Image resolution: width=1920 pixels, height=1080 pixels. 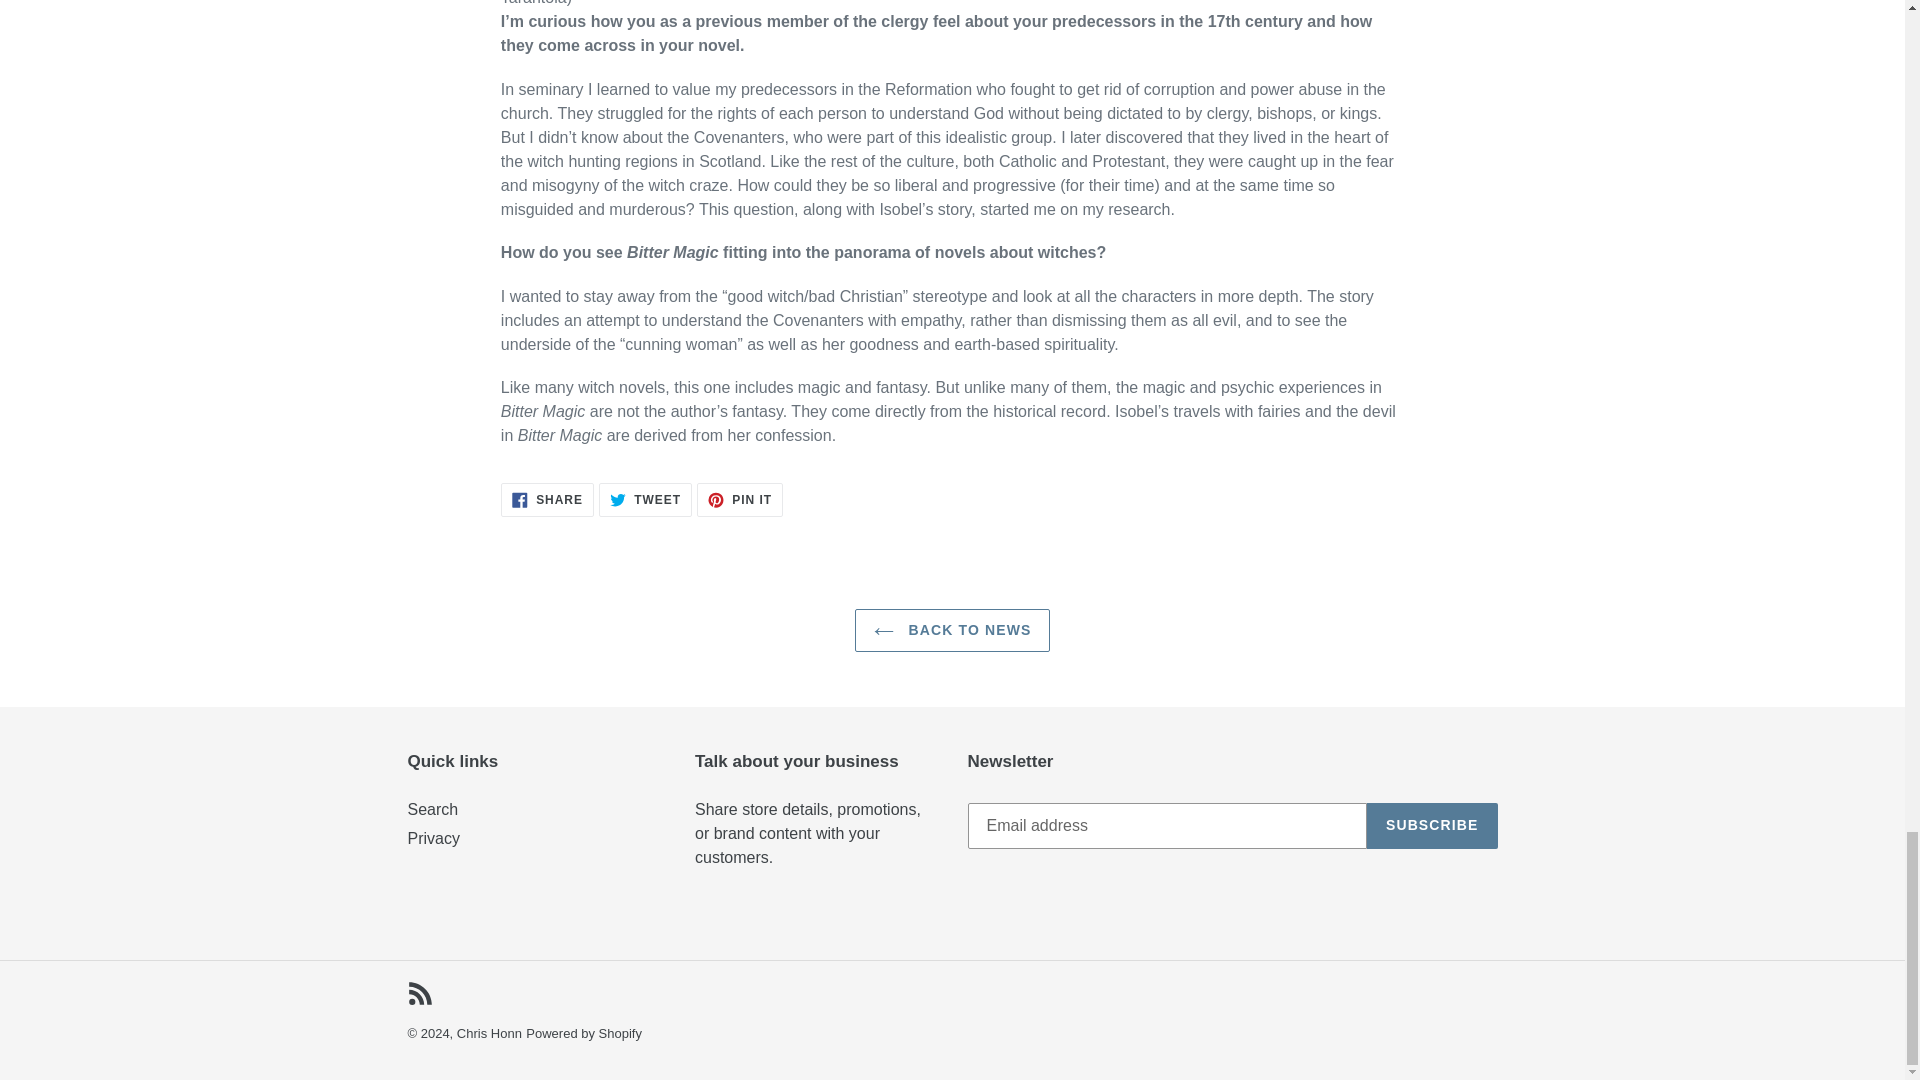 I want to click on Privacy, so click(x=740, y=500).